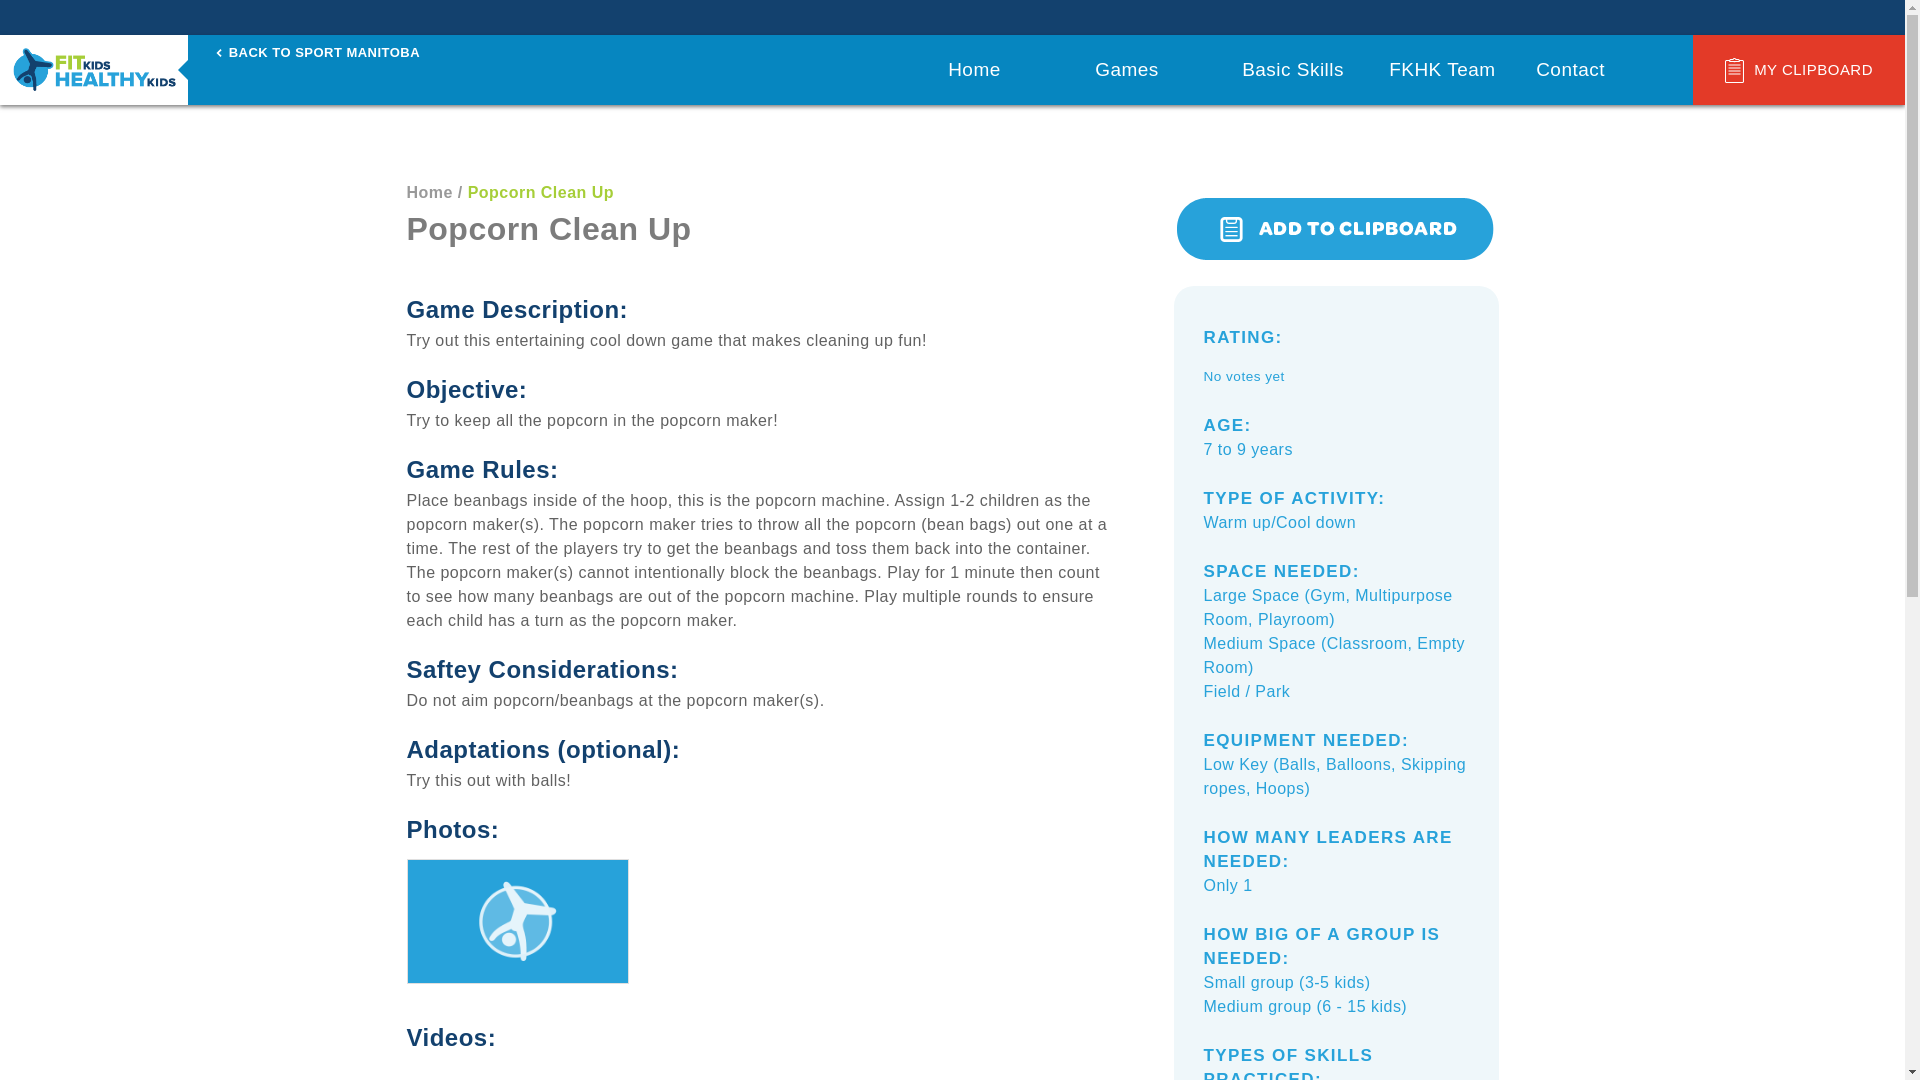 This screenshot has height=1080, width=1920. What do you see at coordinates (1804, 17) in the screenshot?
I see `Enter the terms you wish to search for.` at bounding box center [1804, 17].